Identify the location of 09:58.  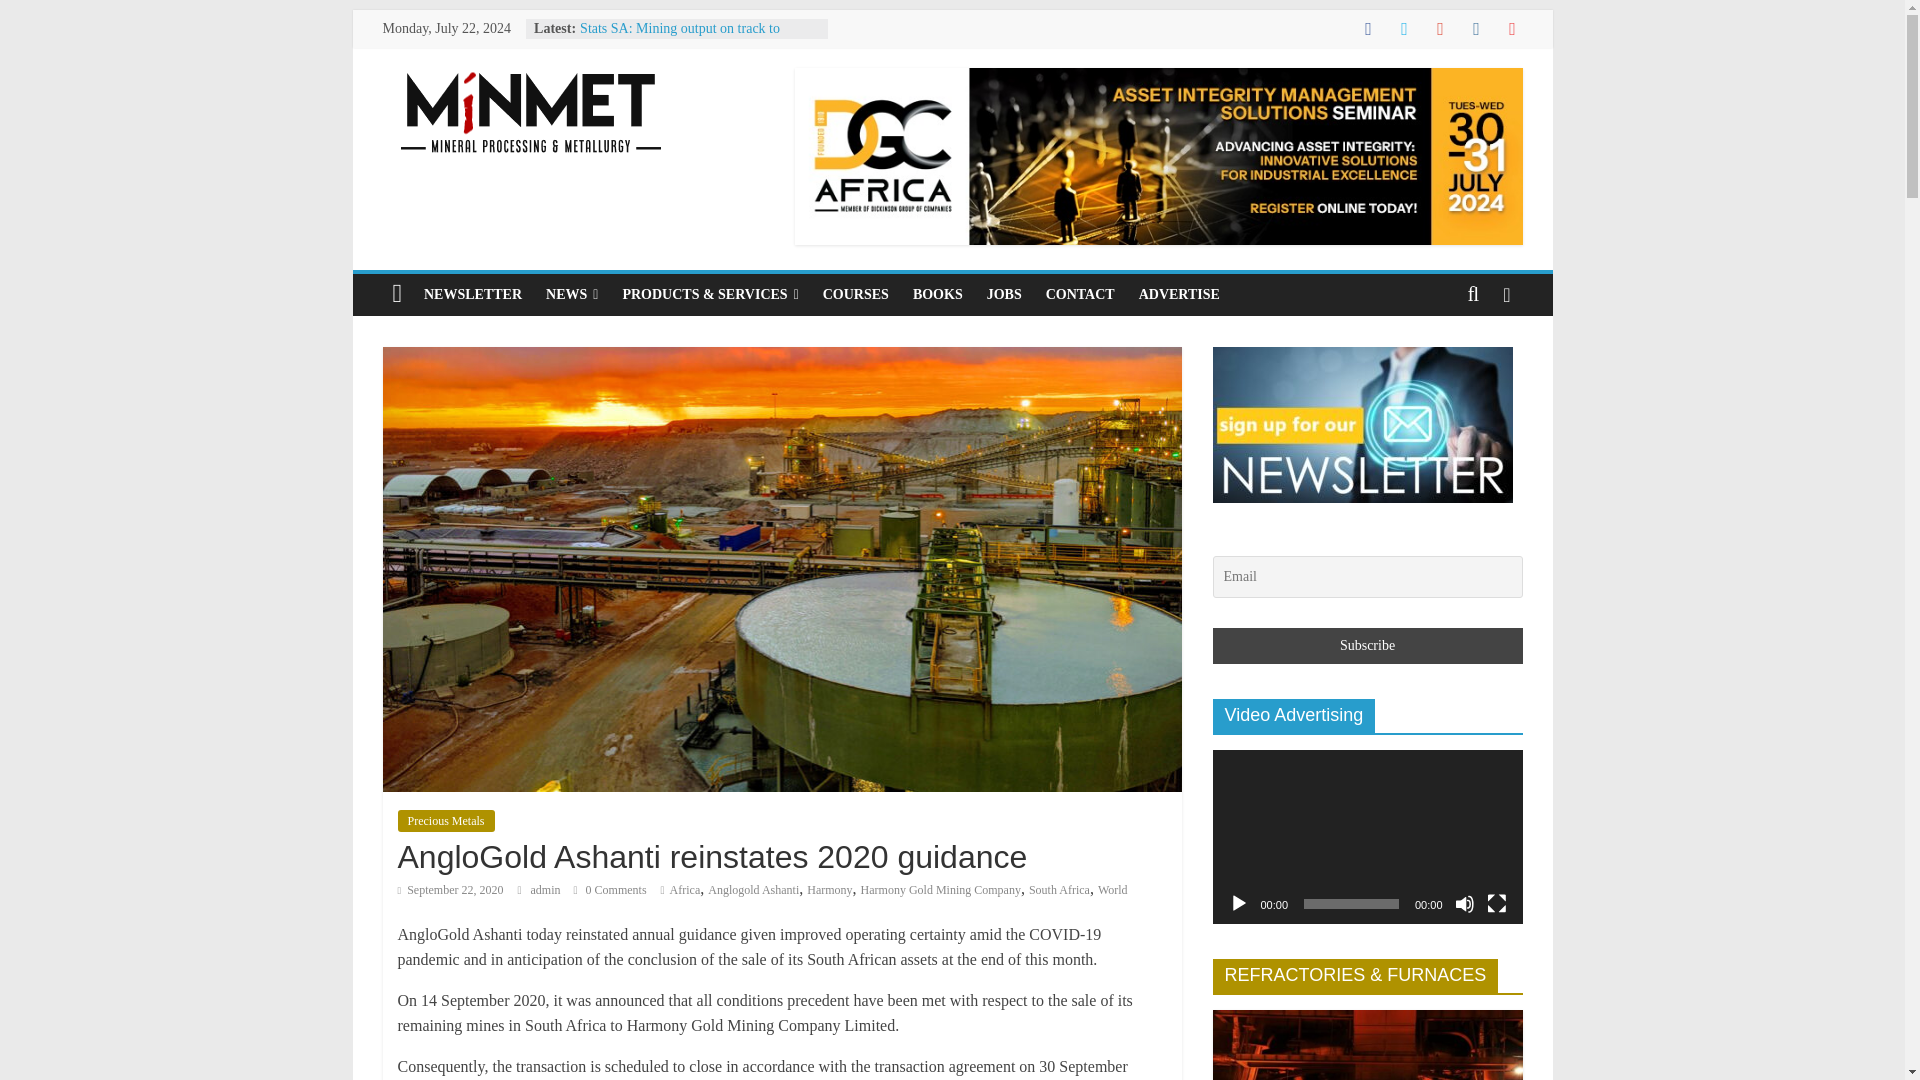
(450, 890).